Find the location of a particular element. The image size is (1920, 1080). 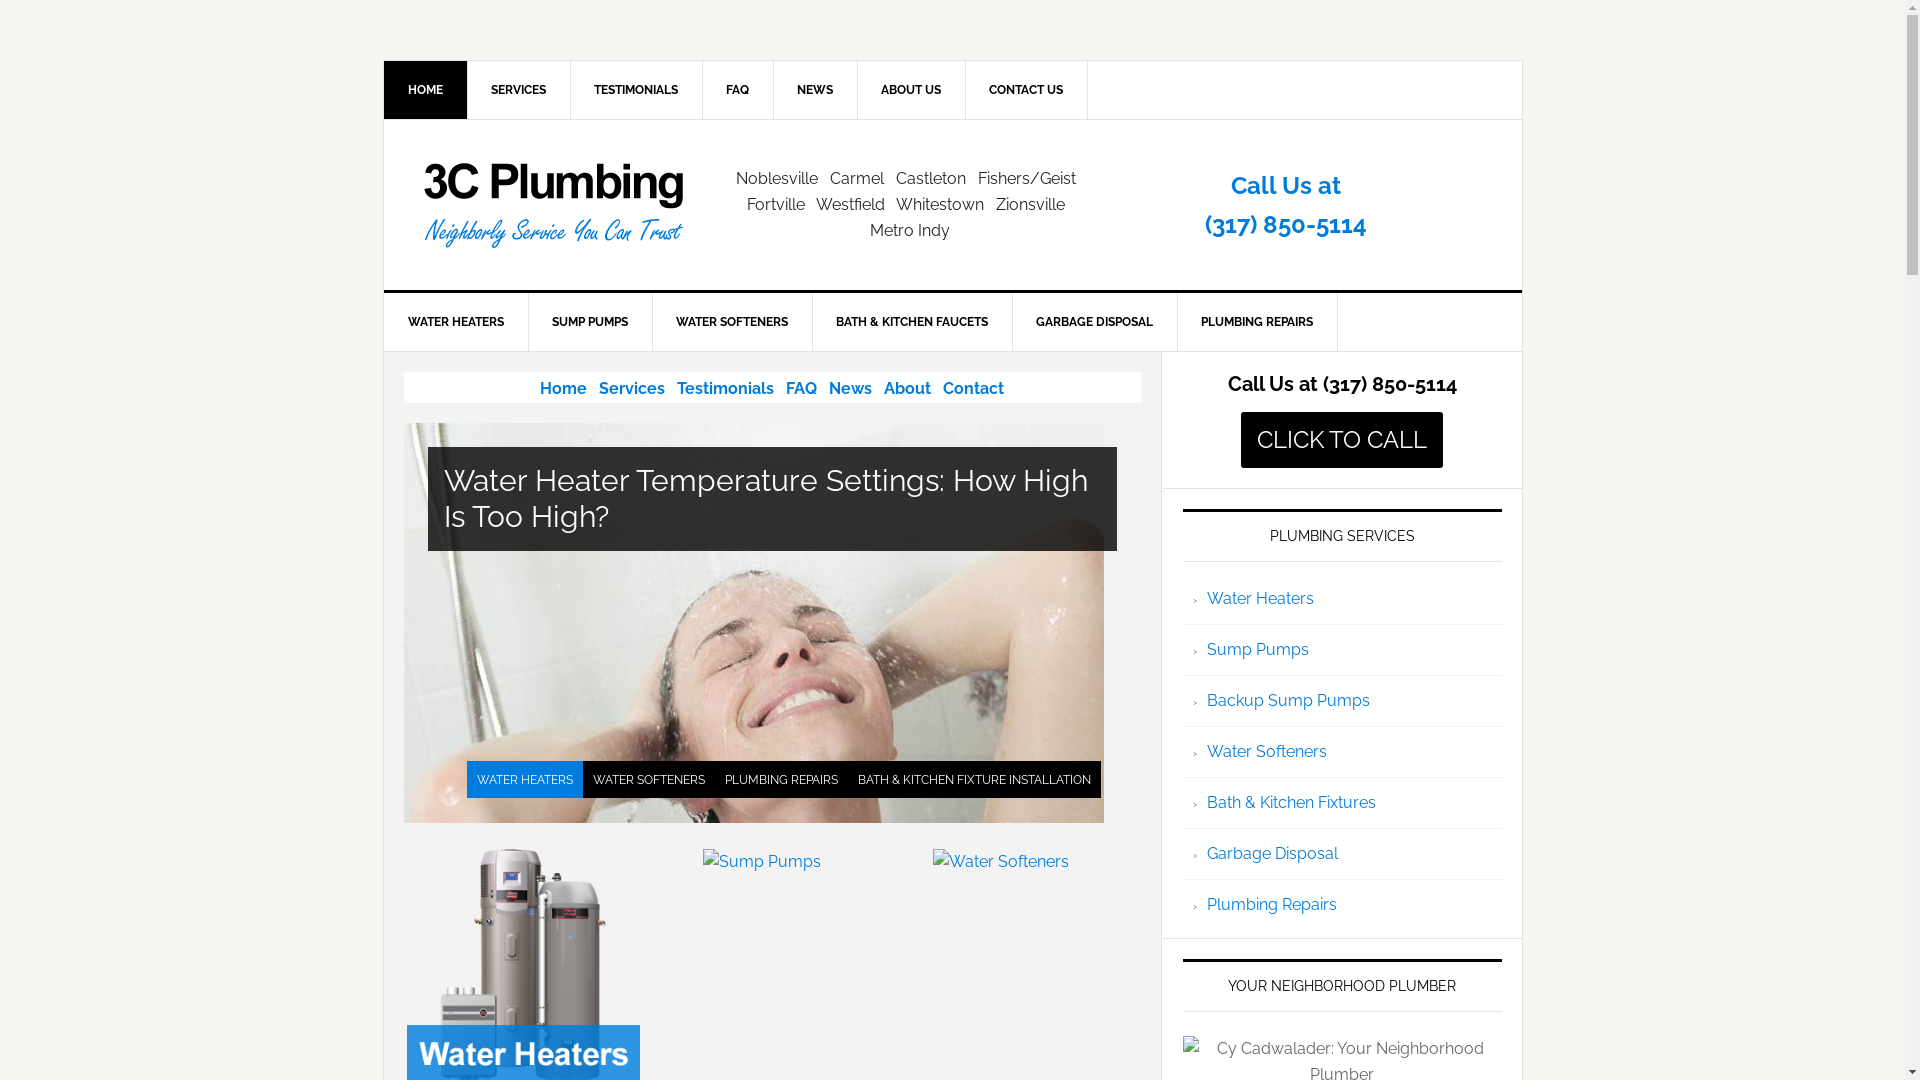

Metro Indy is located at coordinates (910, 230).